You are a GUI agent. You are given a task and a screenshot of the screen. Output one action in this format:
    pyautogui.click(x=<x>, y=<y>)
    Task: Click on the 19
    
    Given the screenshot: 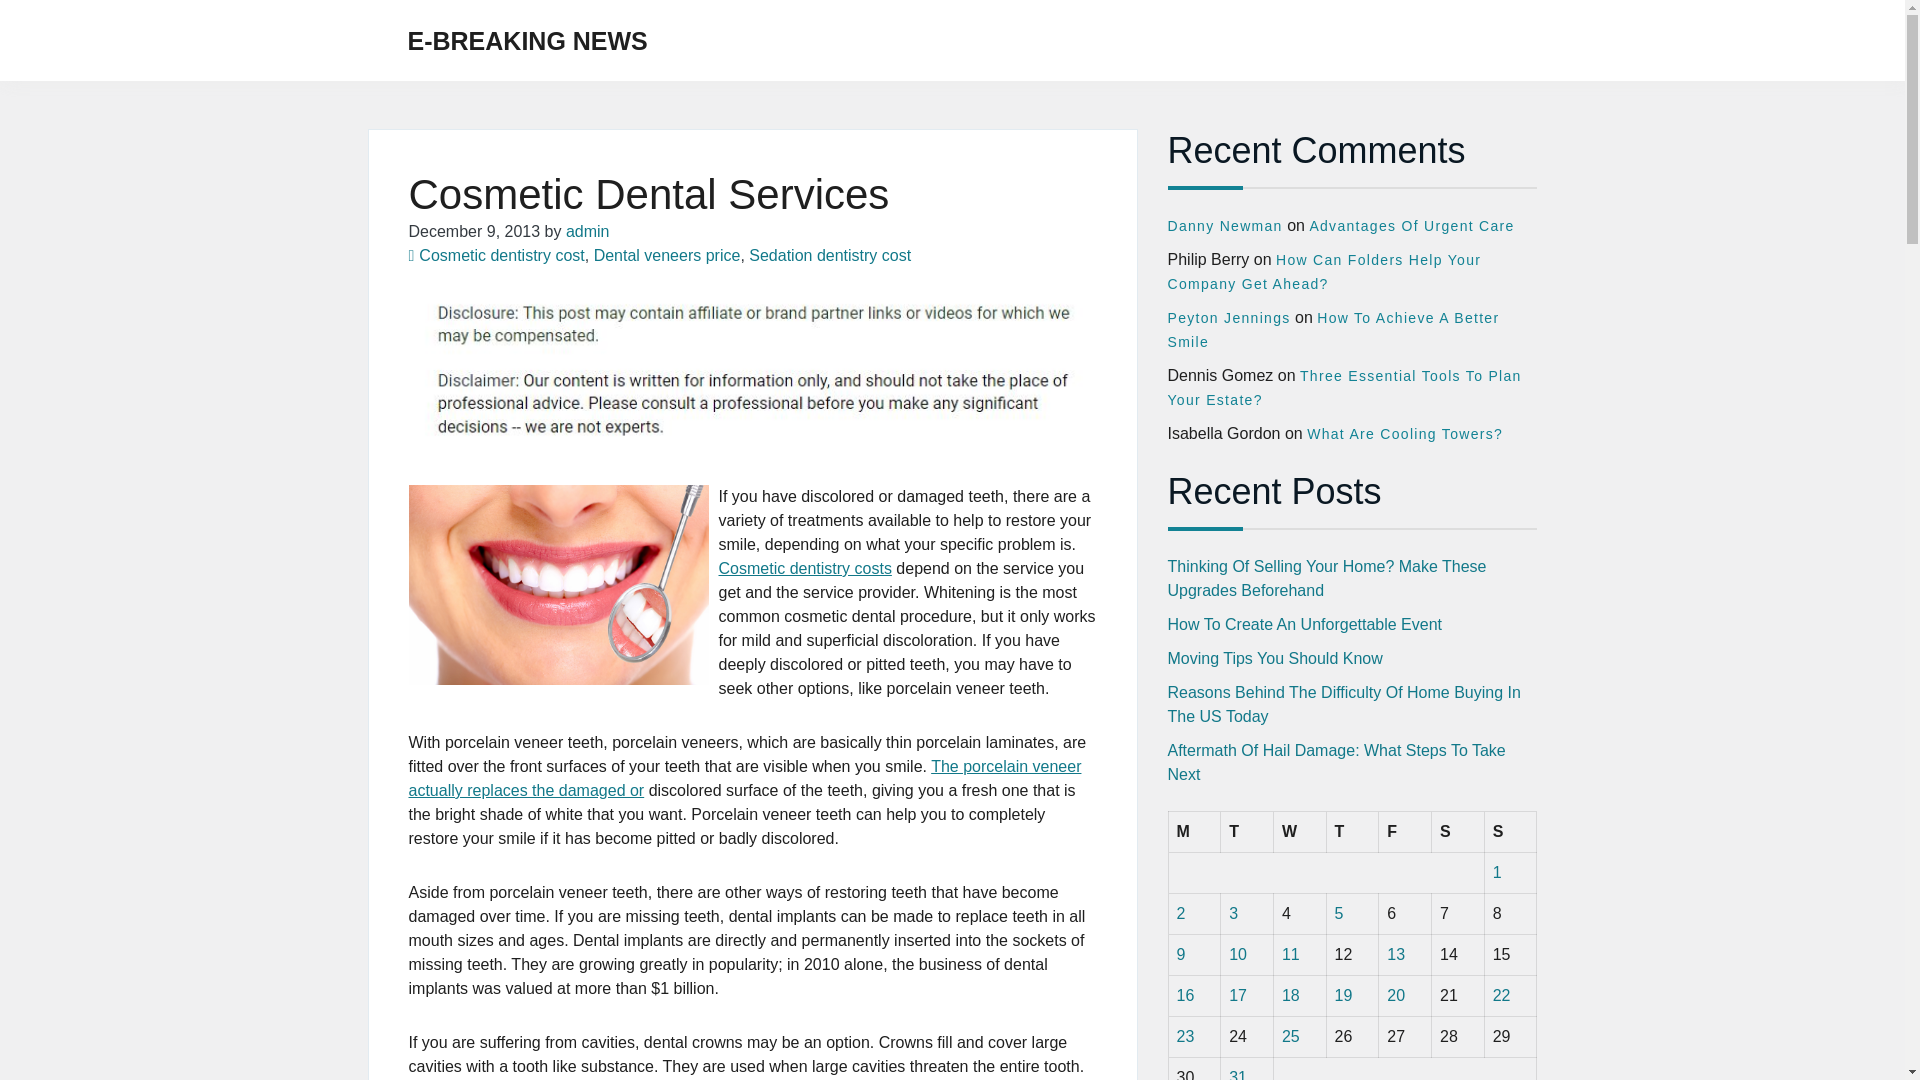 What is the action you would take?
    pyautogui.click(x=1344, y=996)
    